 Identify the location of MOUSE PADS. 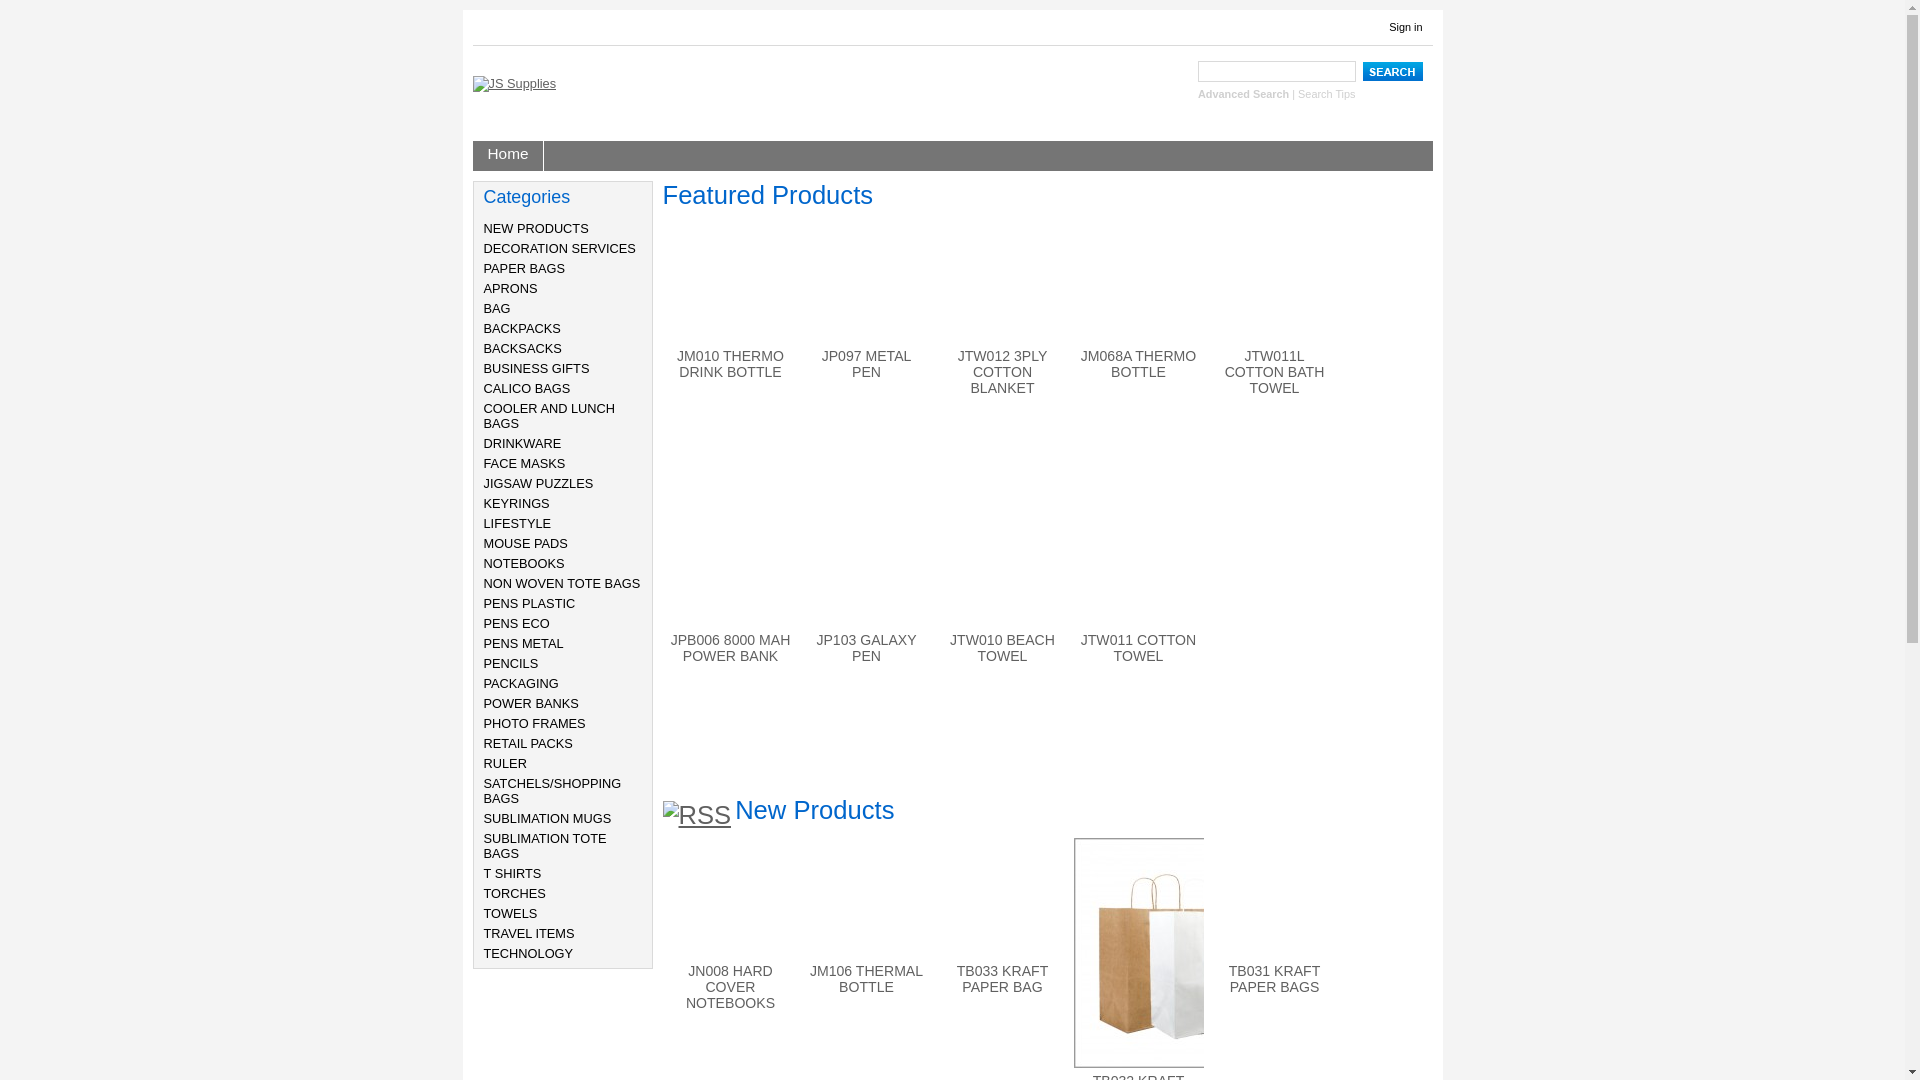
(526, 544).